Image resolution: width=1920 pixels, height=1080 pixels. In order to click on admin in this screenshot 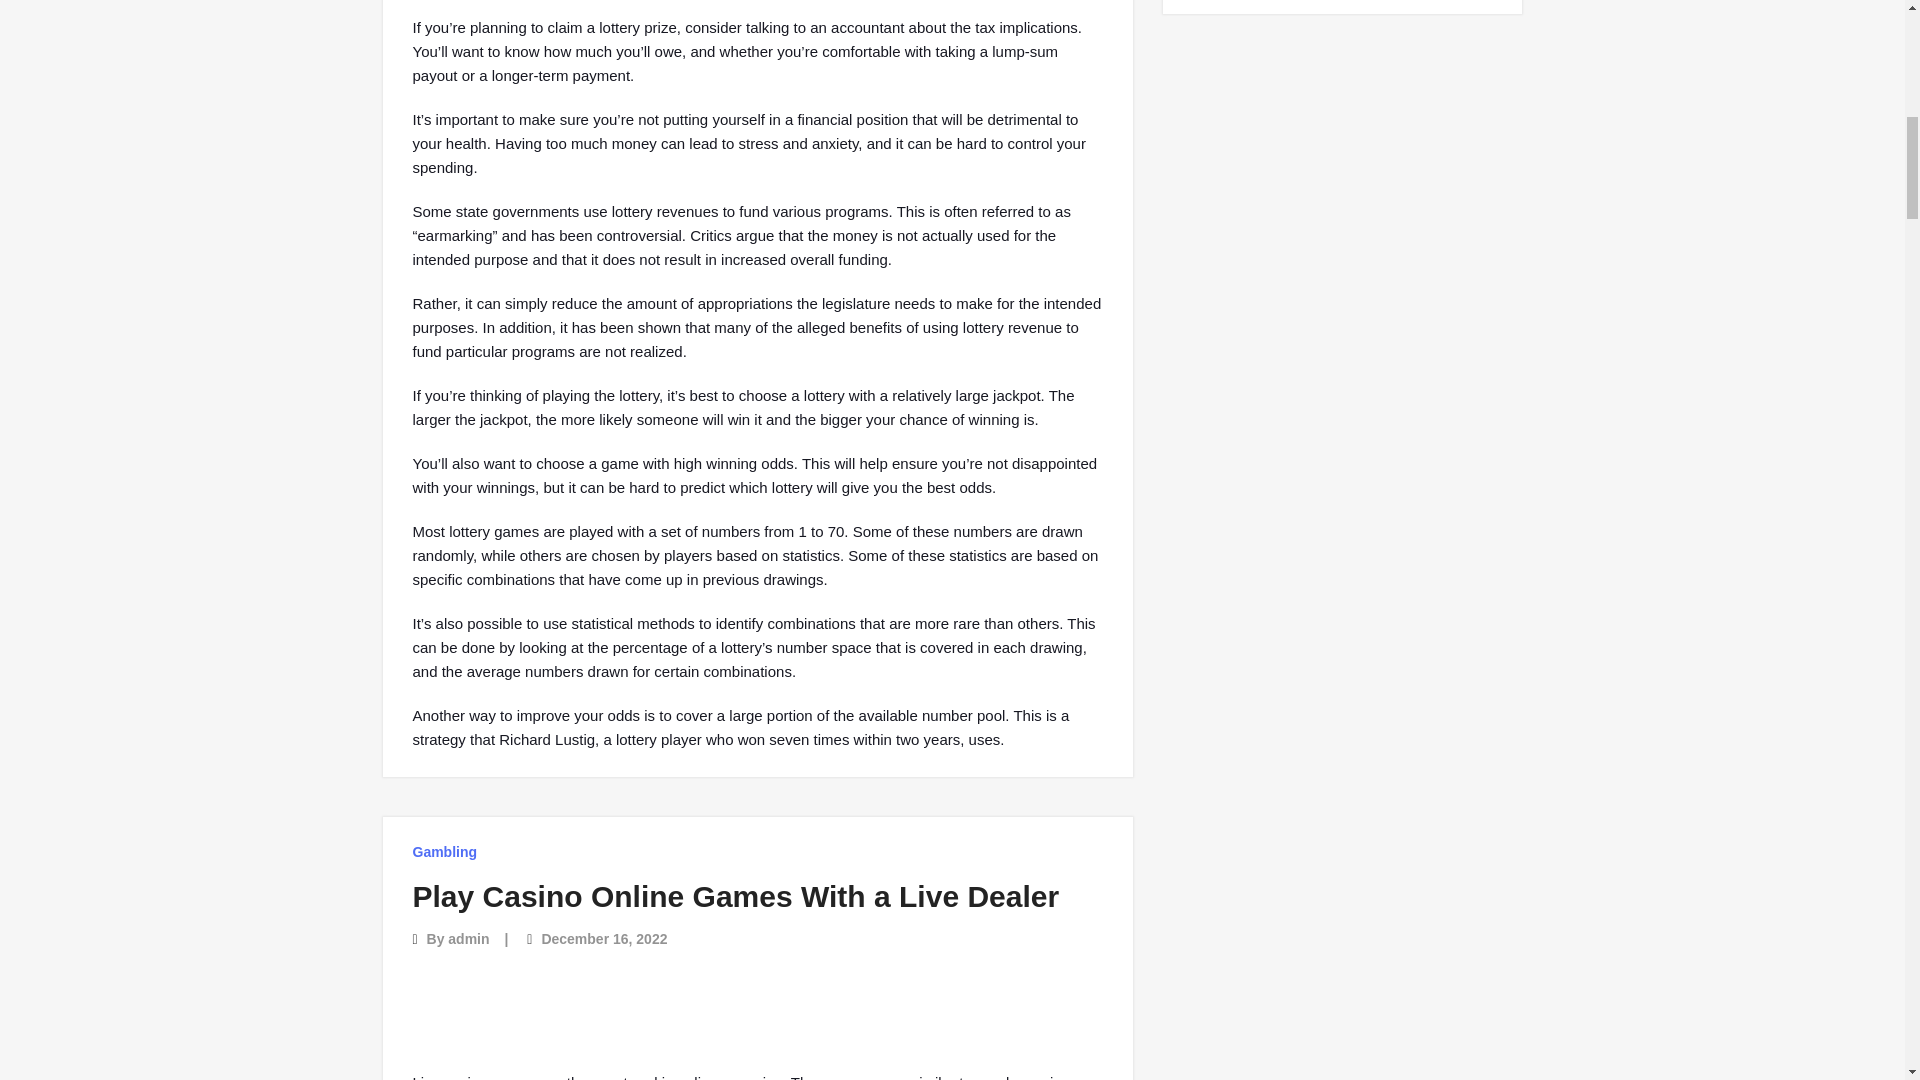, I will do `click(468, 938)`.